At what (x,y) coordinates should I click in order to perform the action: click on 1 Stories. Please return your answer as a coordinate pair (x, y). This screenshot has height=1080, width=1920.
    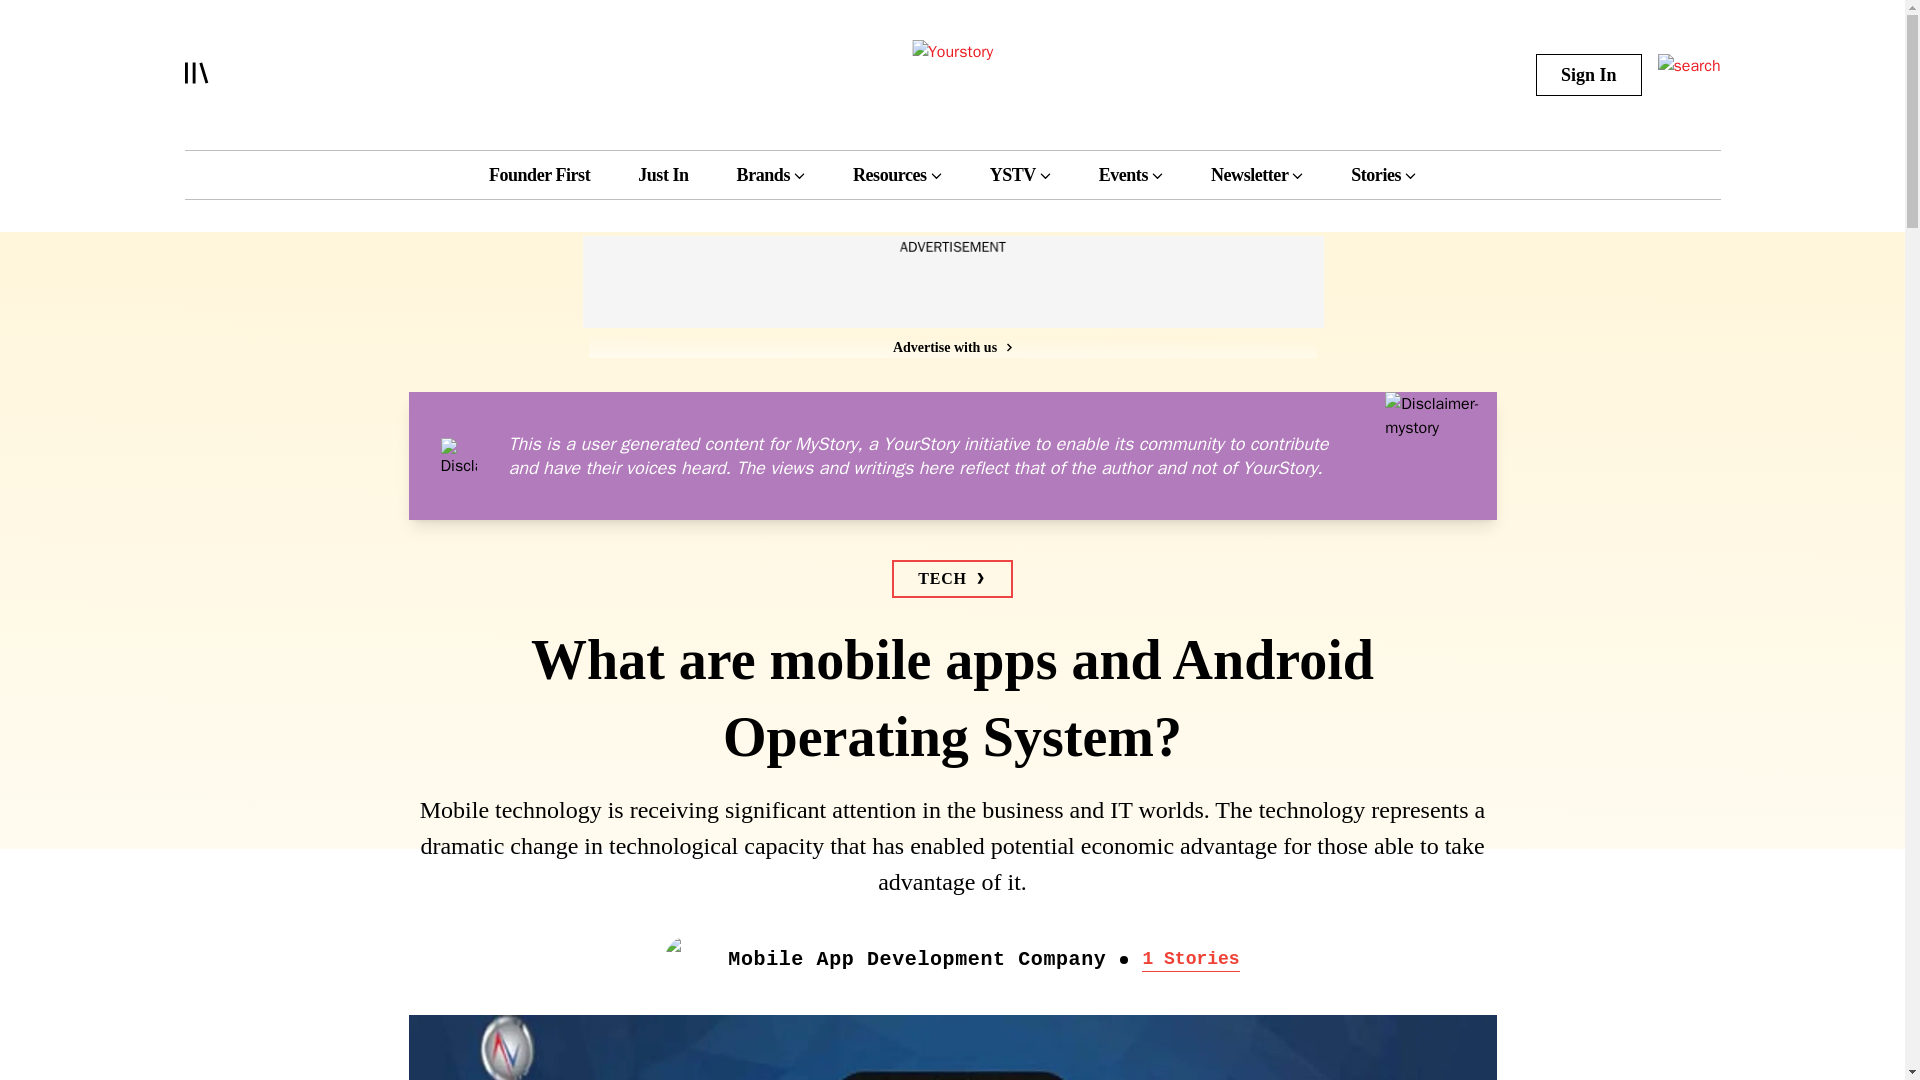
    Looking at the image, I should click on (1190, 960).